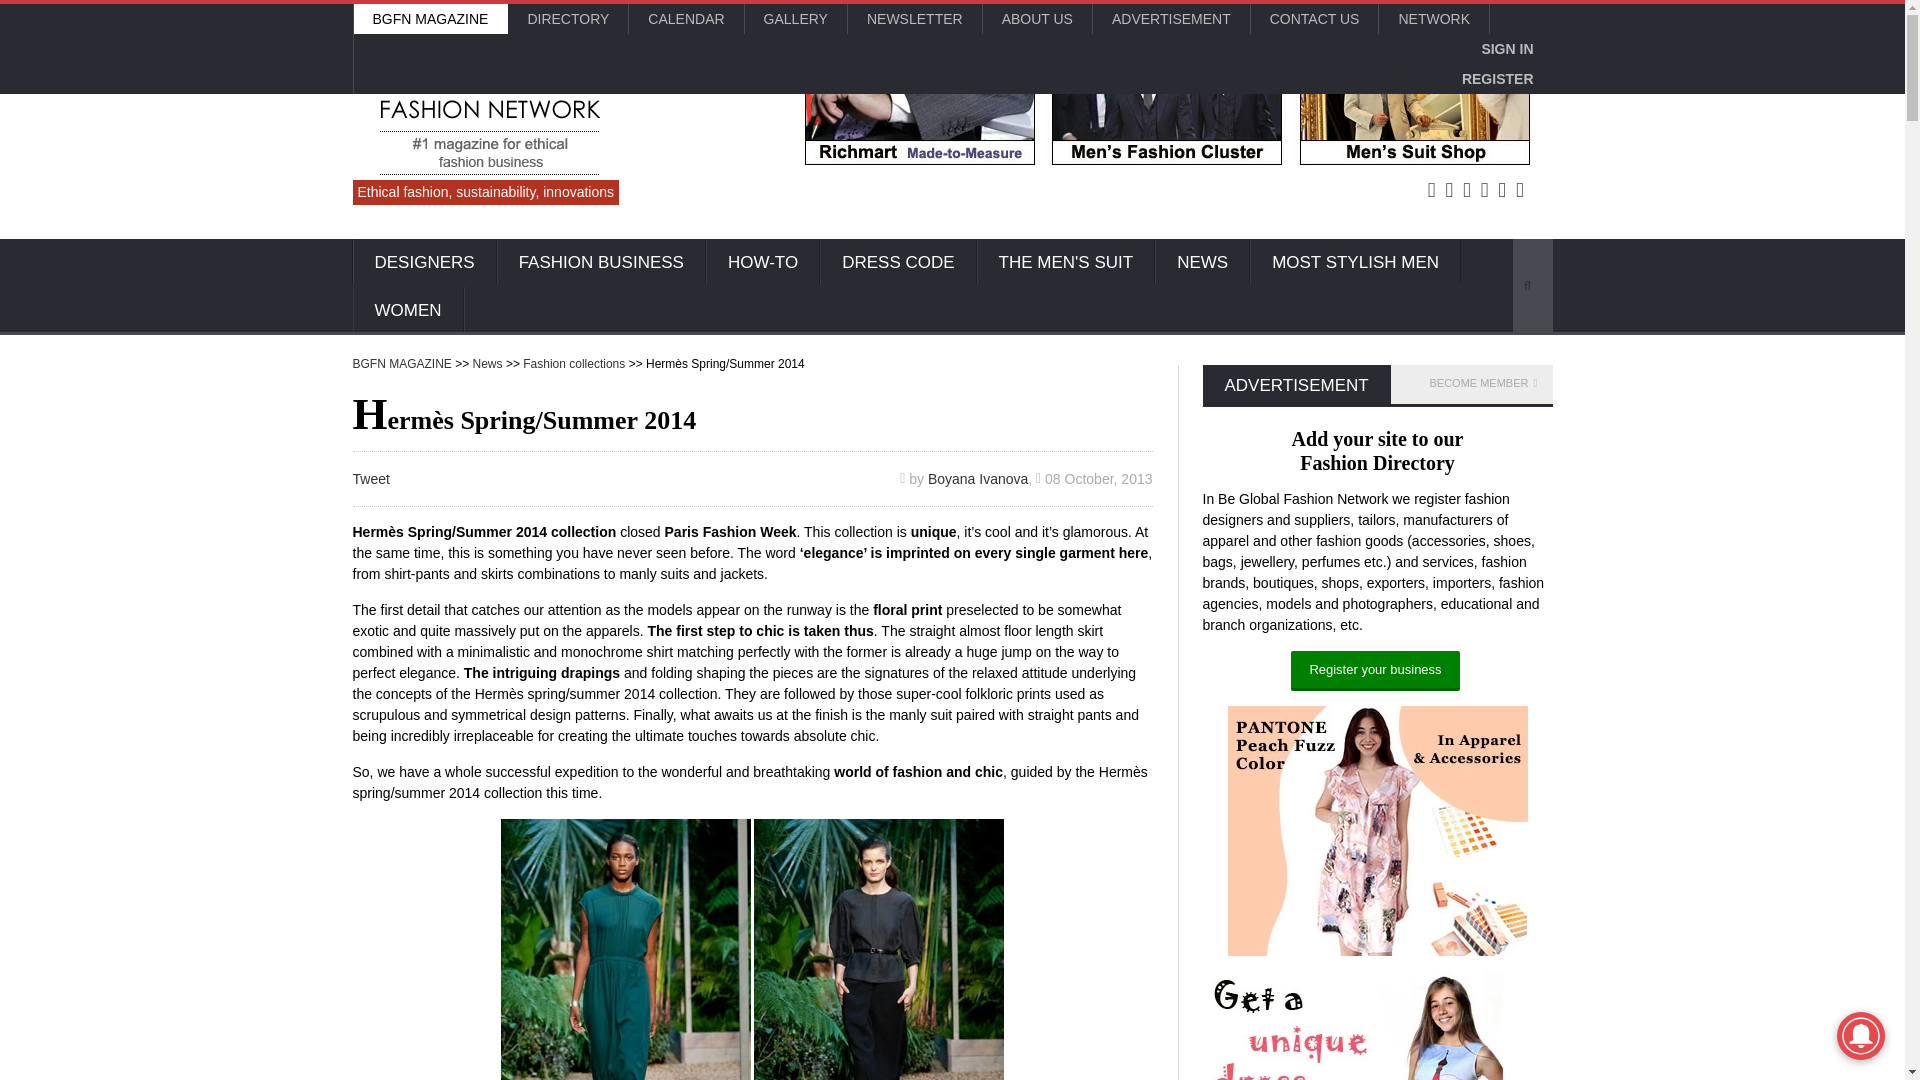  I want to click on GALLERY, so click(795, 18).